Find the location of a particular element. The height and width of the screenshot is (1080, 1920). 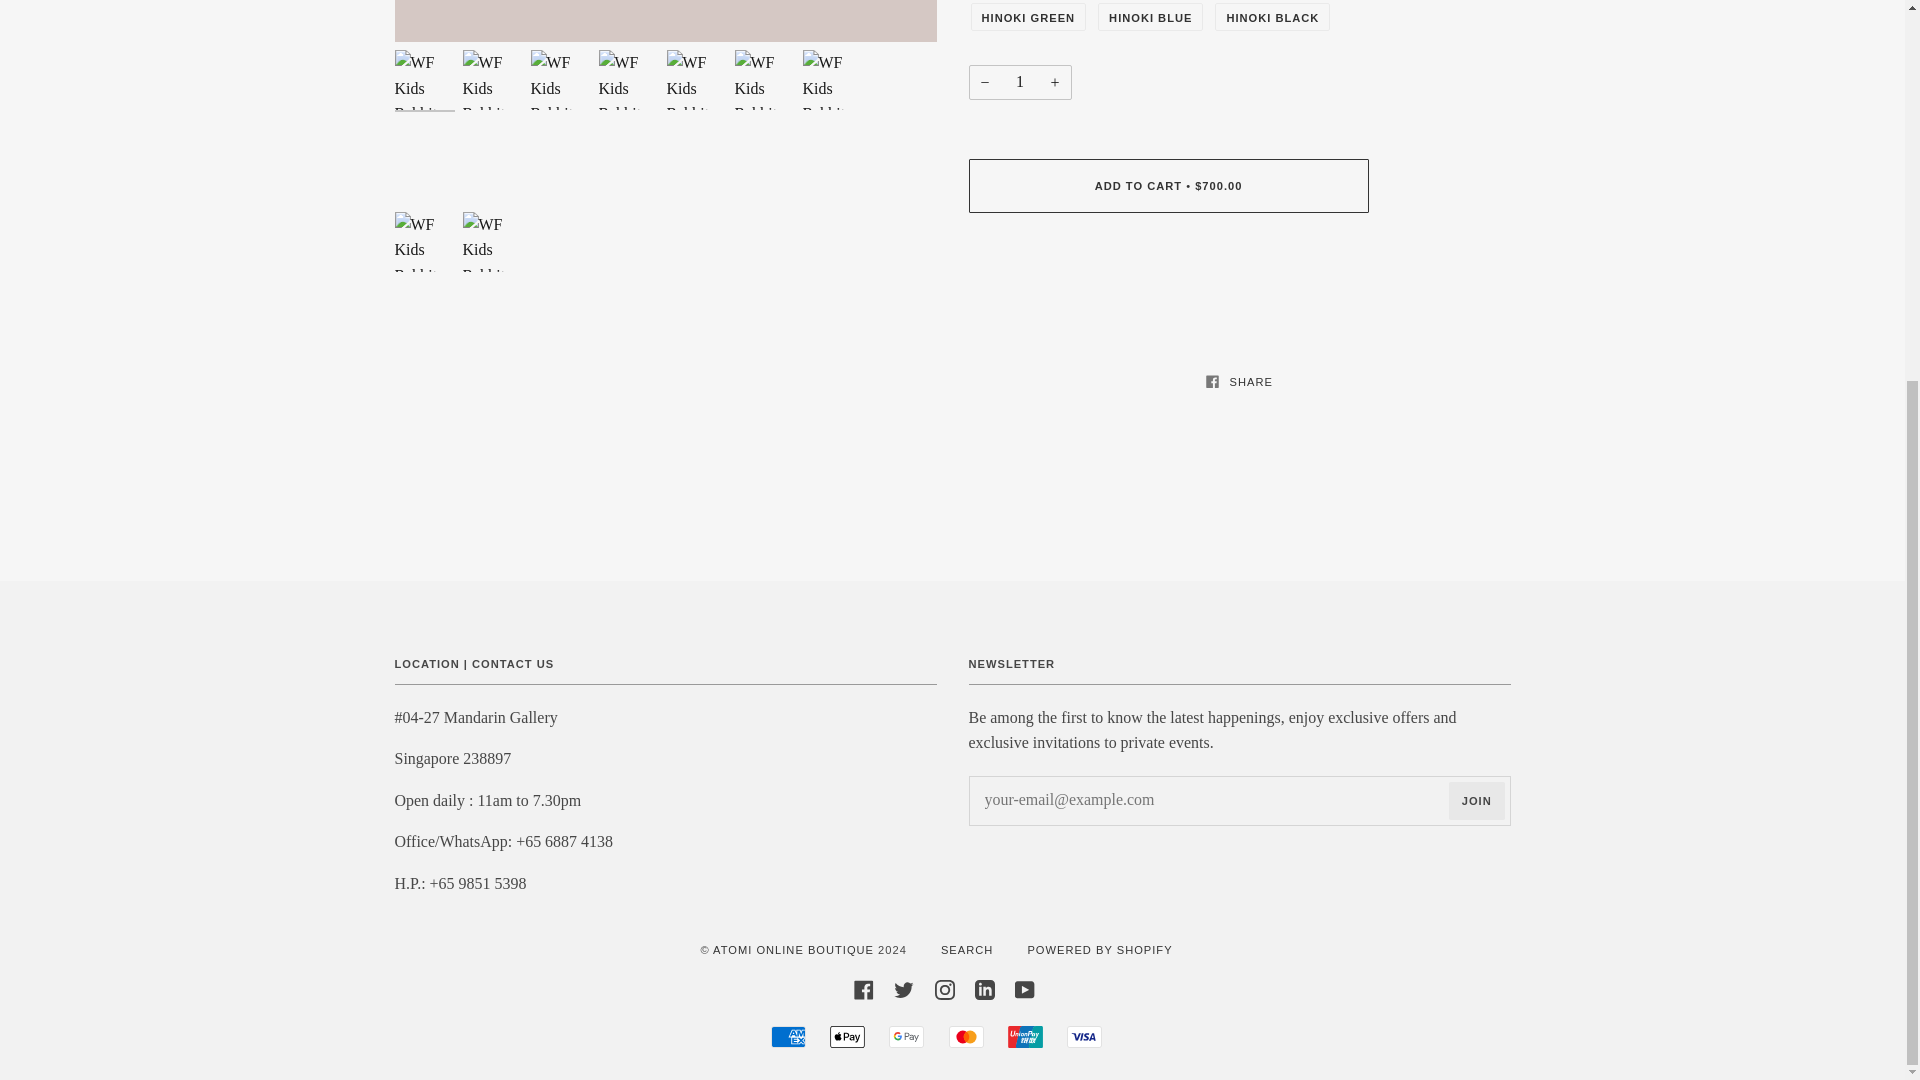

AMERICAN EXPRESS is located at coordinates (788, 1036).